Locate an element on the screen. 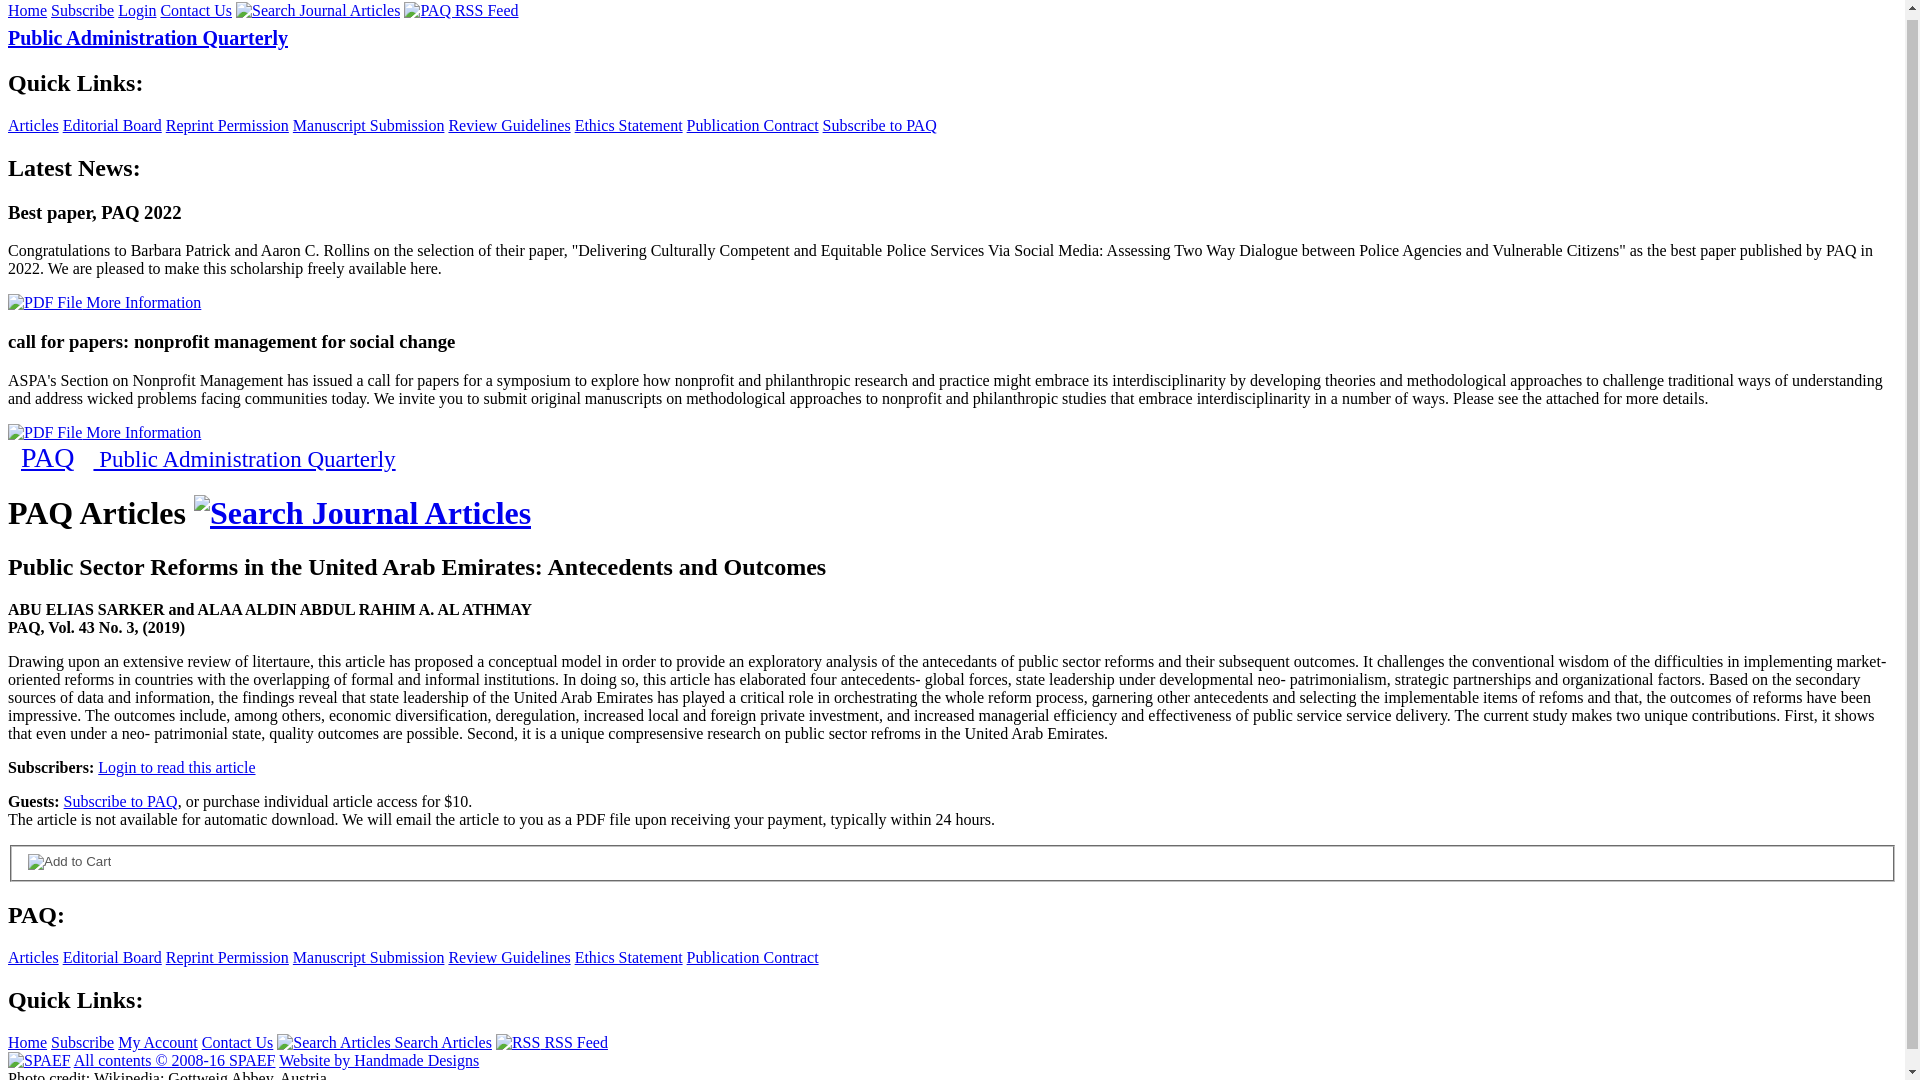  Manuscript Submission is located at coordinates (369, 124).